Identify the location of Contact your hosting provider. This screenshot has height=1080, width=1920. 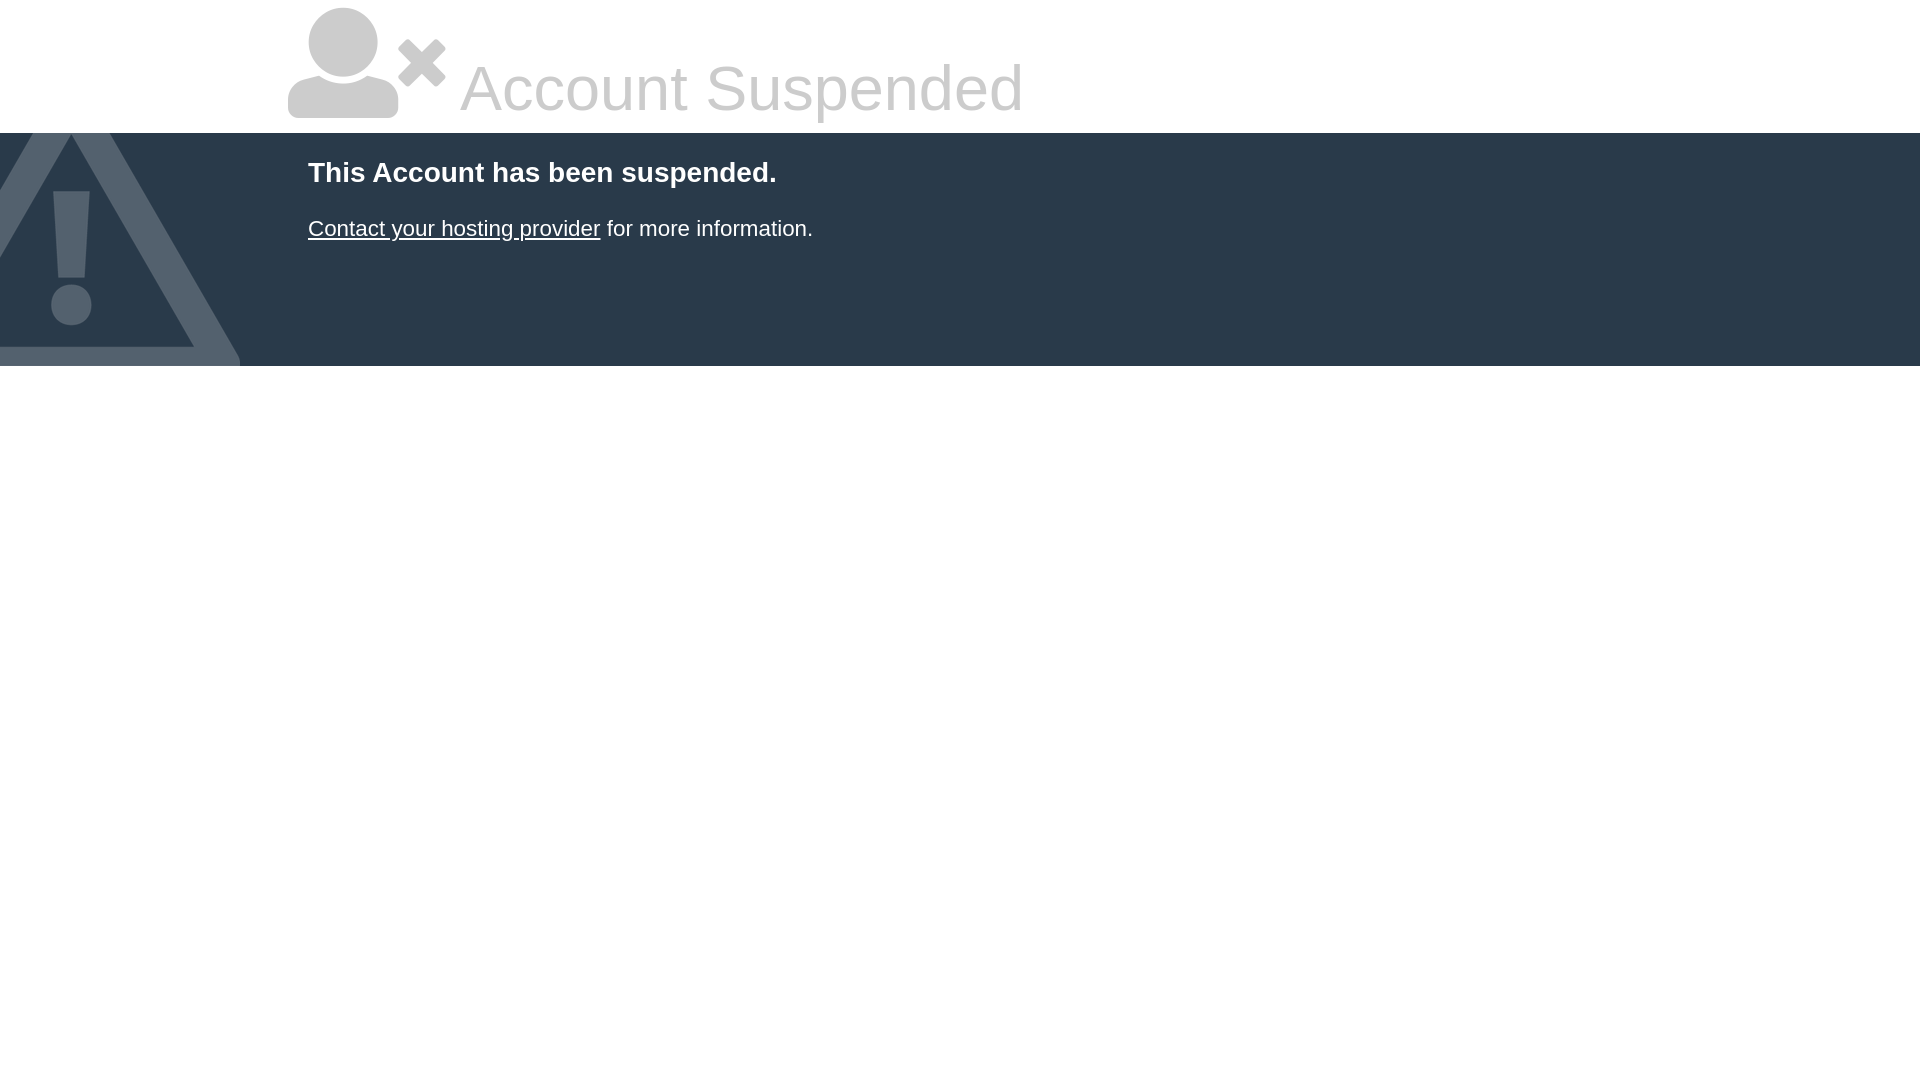
(454, 228).